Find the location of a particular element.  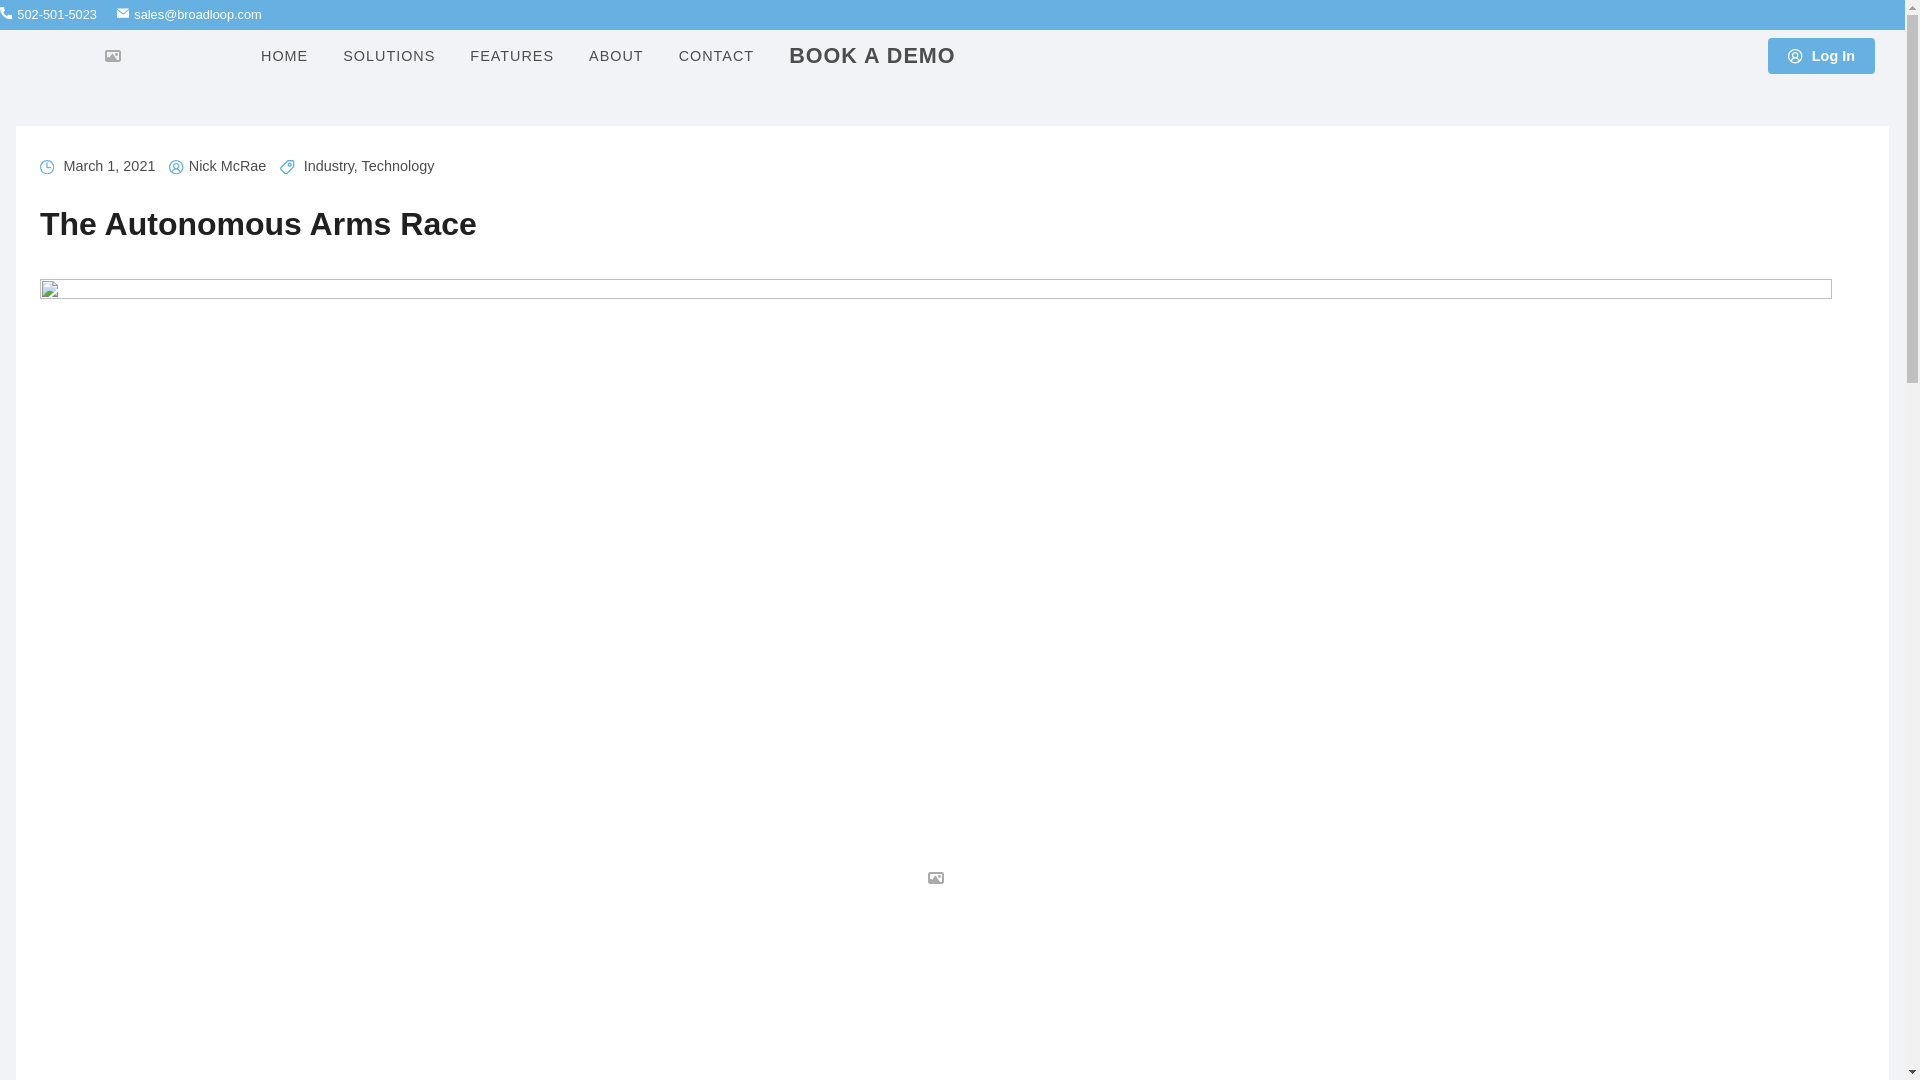

HOME is located at coordinates (282, 56).